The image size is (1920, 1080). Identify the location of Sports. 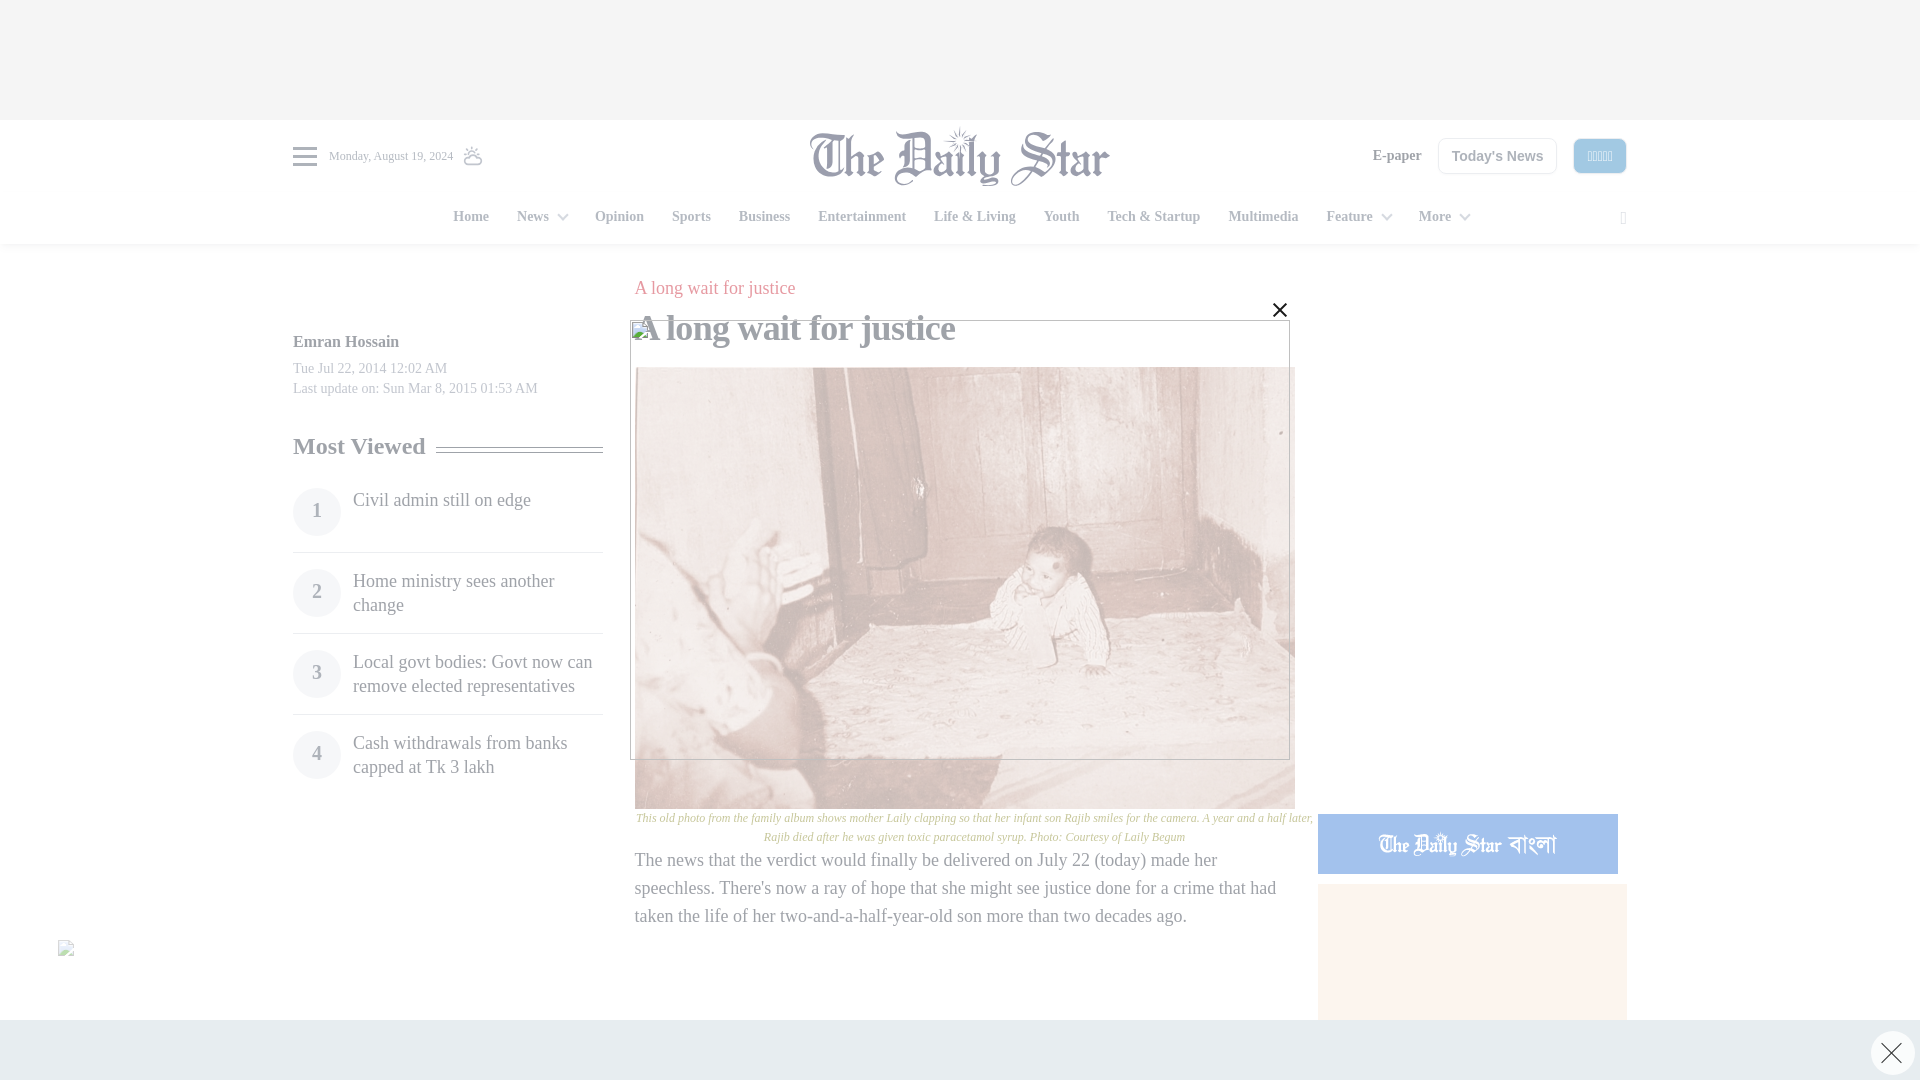
(692, 218).